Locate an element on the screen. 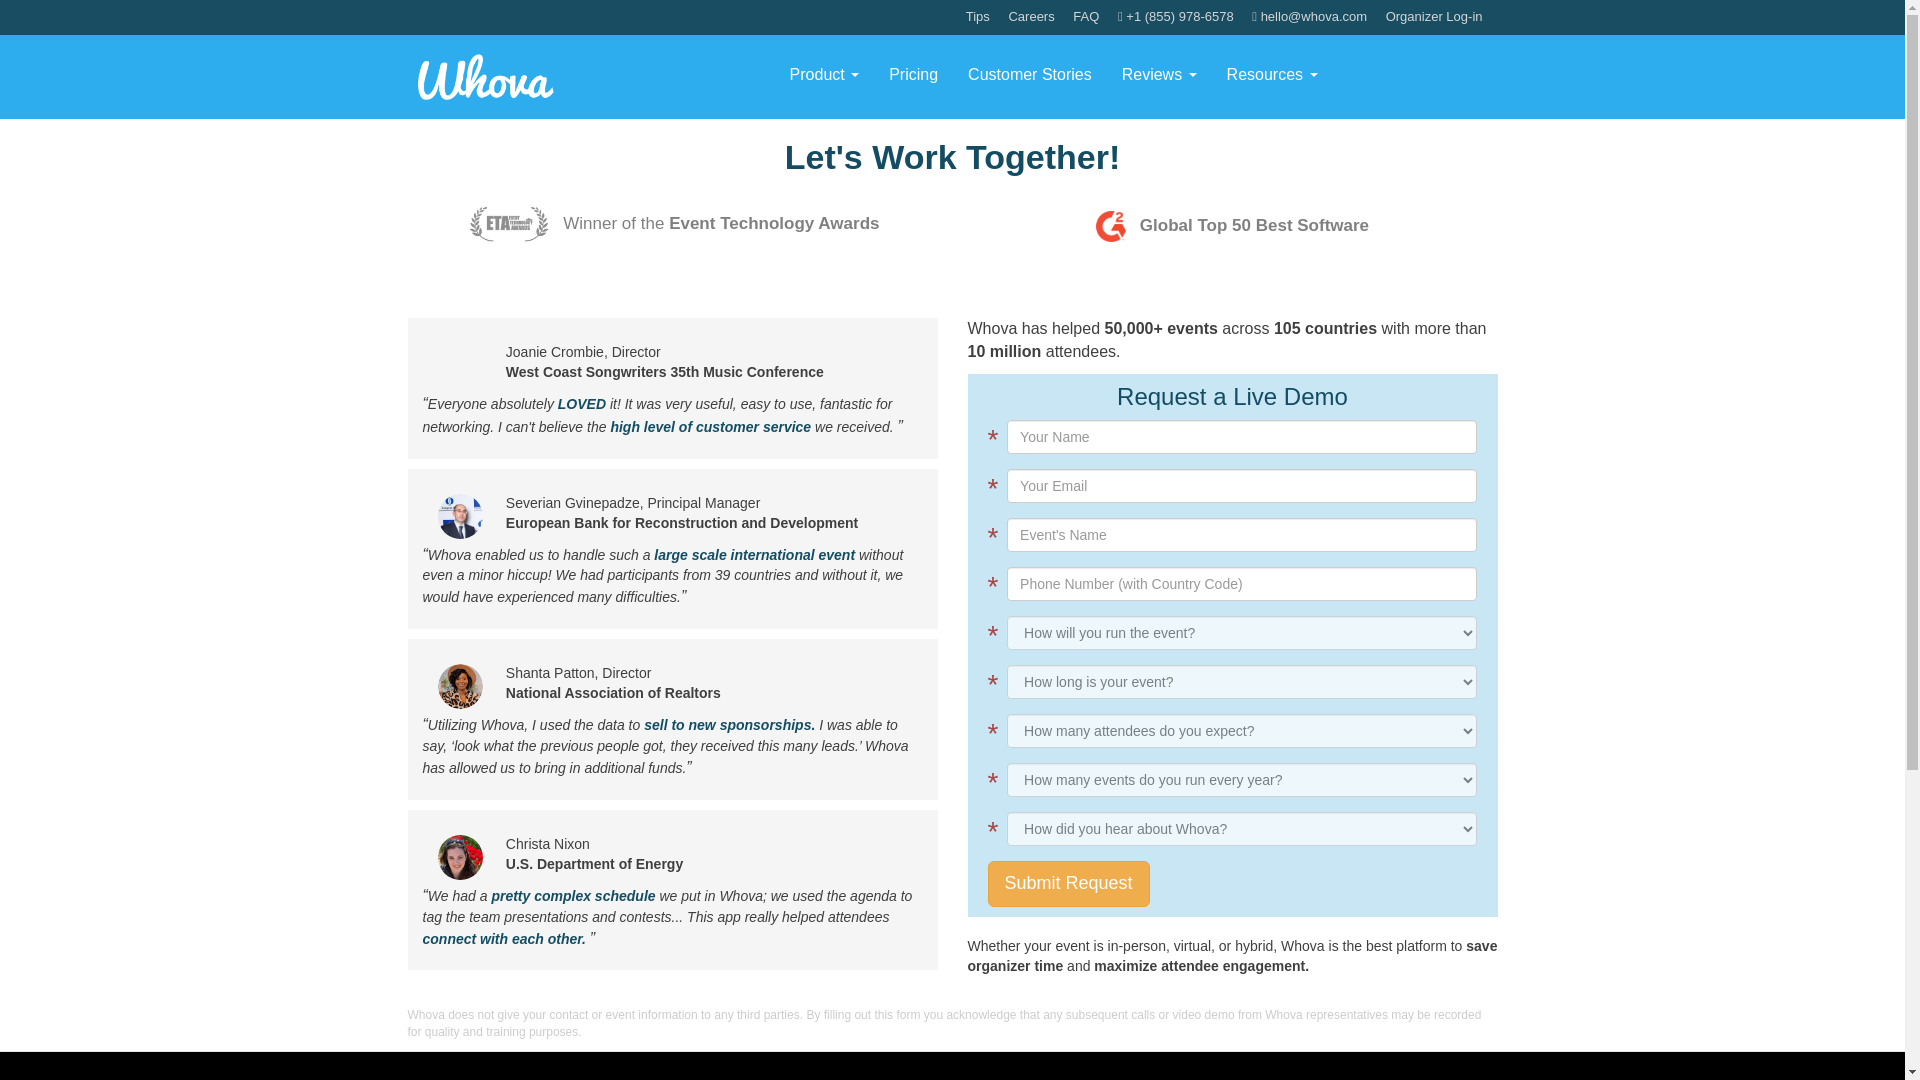 The image size is (1920, 1080). Reviews is located at coordinates (1159, 74).